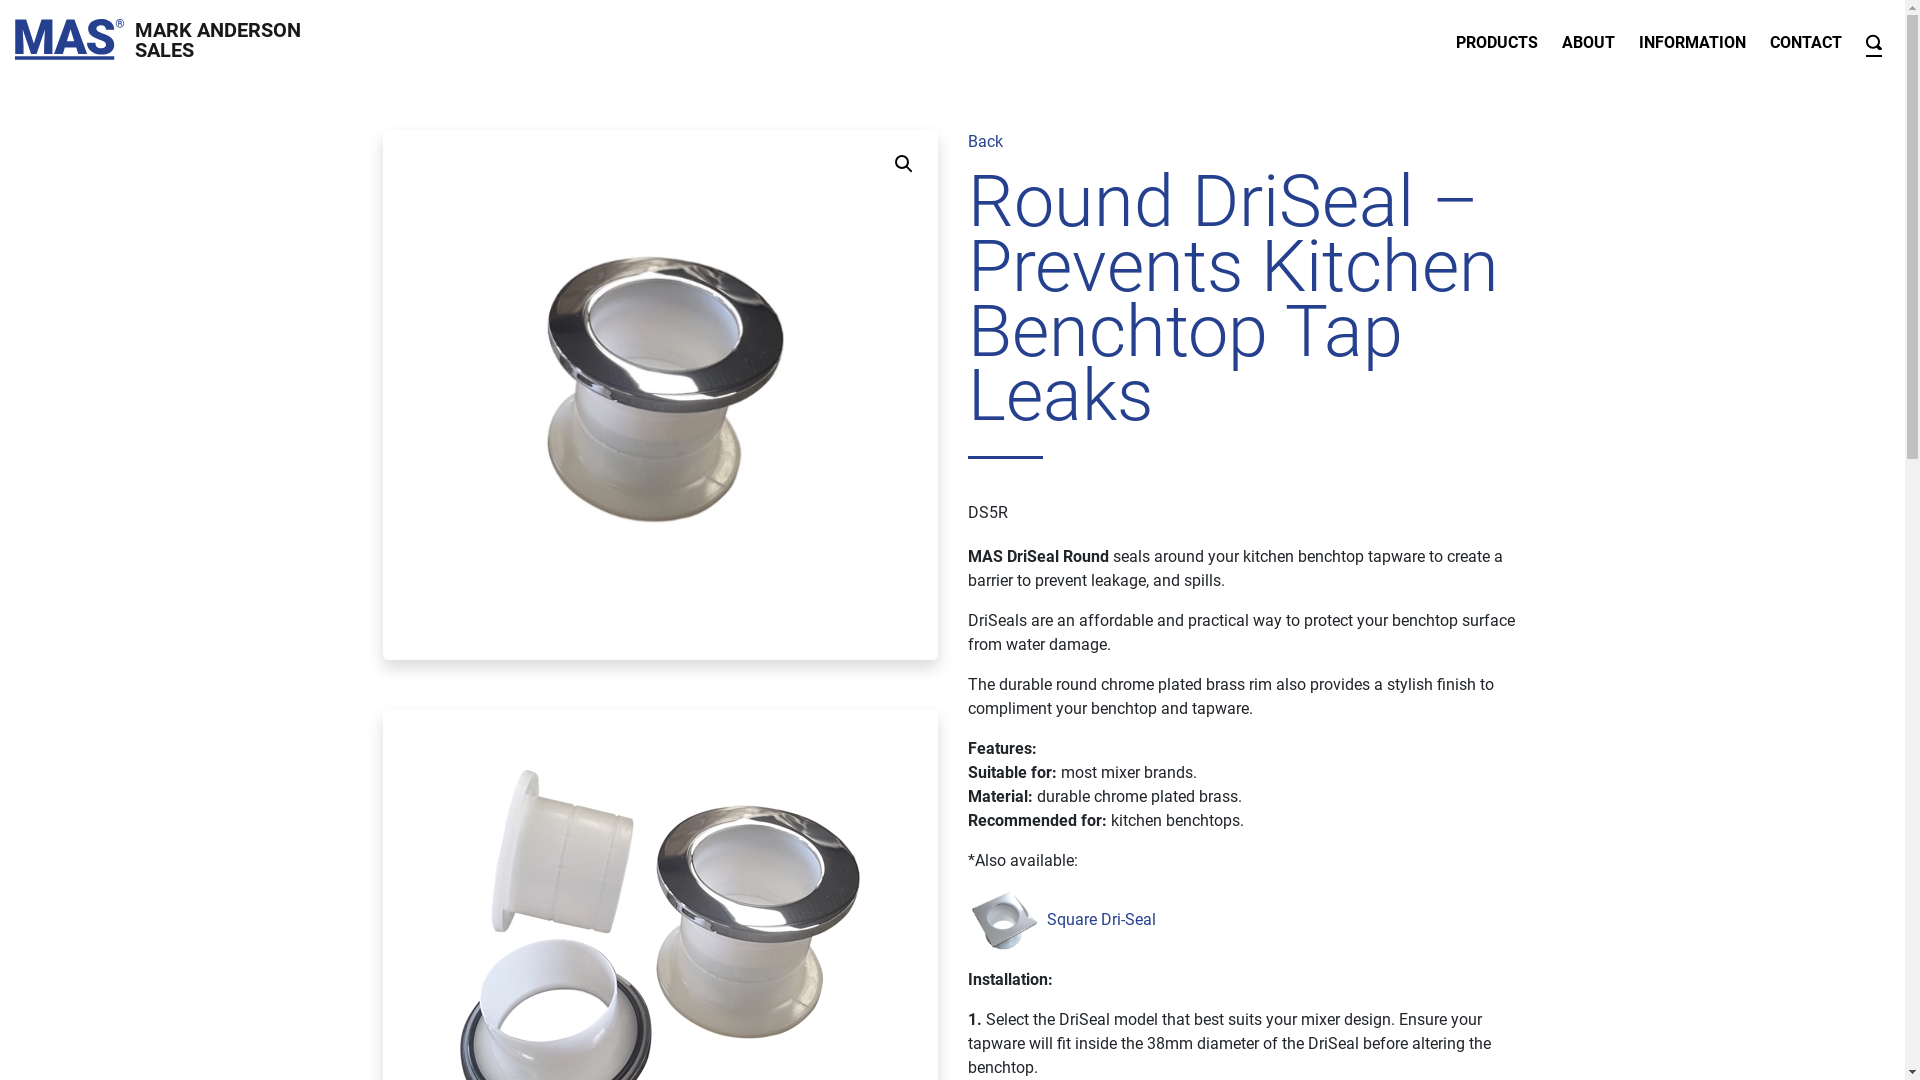 The image size is (1920, 1080). Describe the element at coordinates (1100, 920) in the screenshot. I see `Square Dri-Seal` at that location.